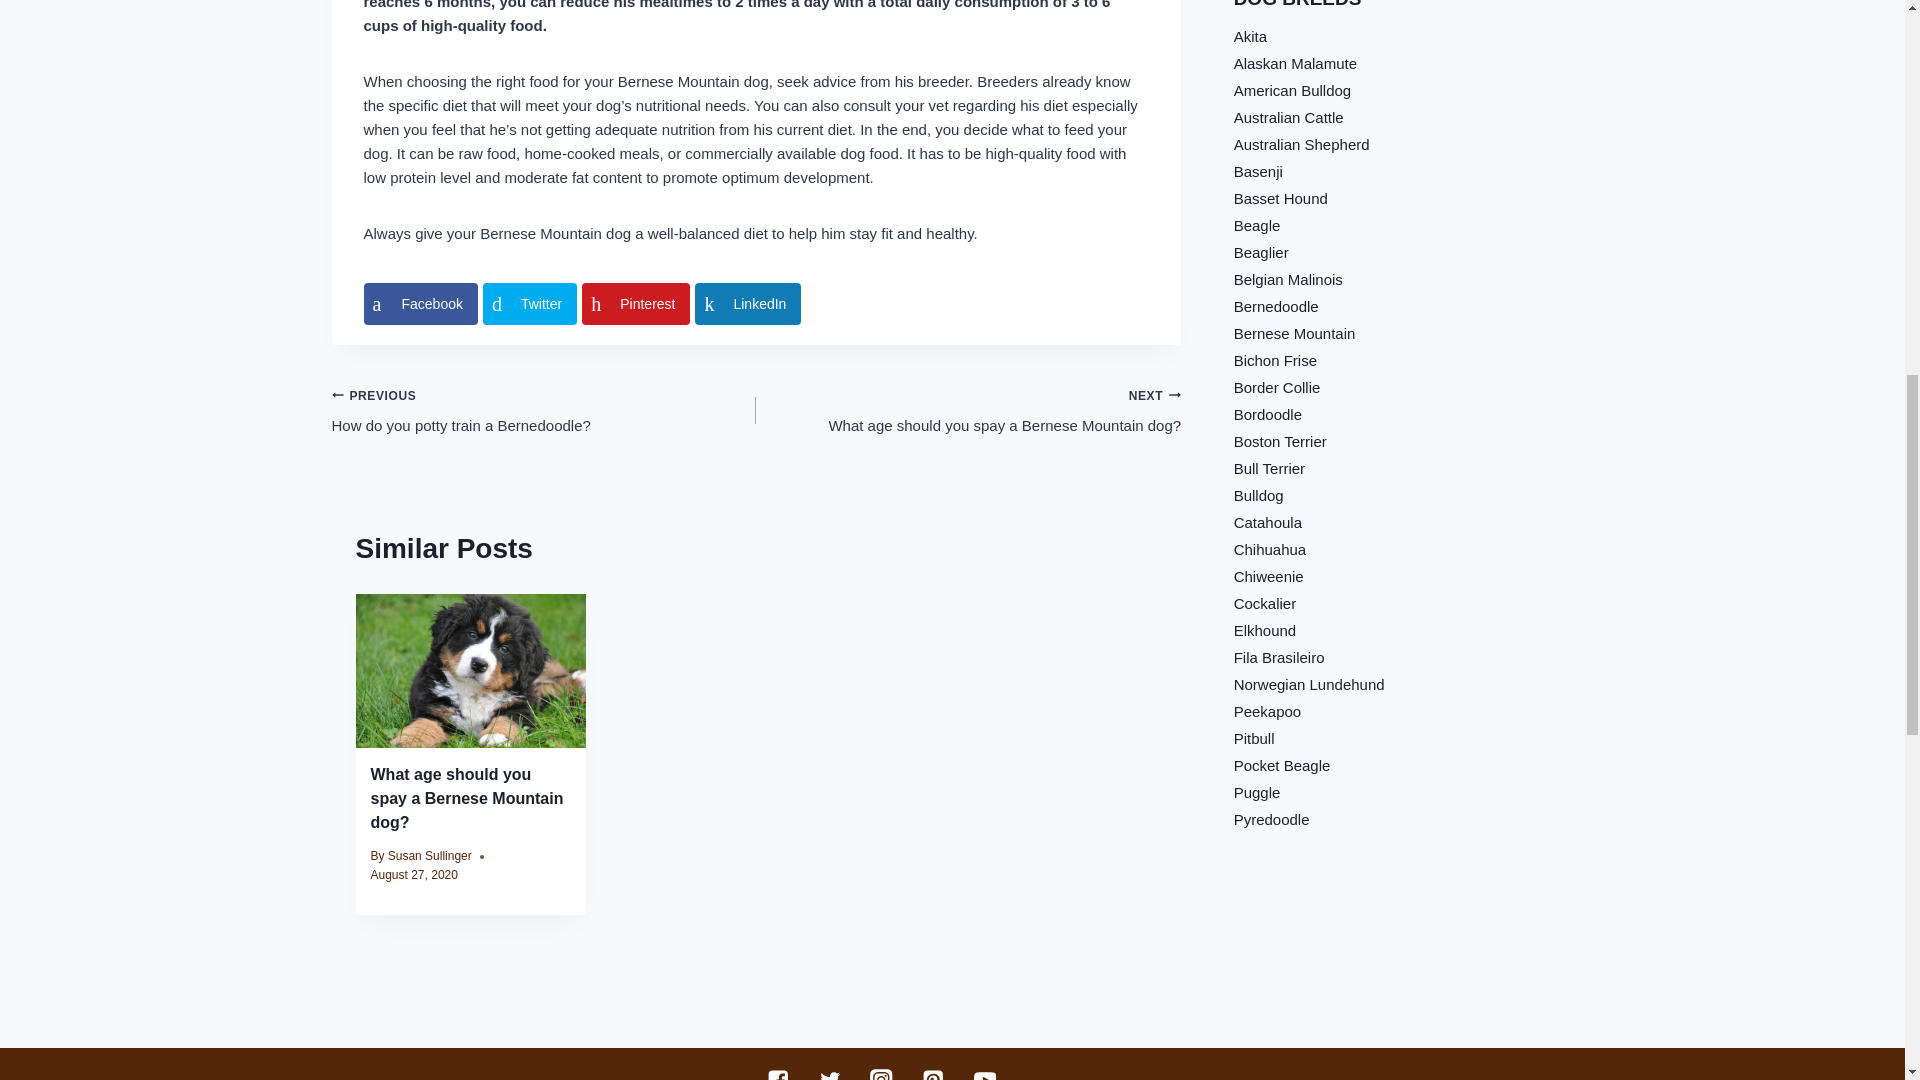  What do you see at coordinates (466, 798) in the screenshot?
I see `Pinterest` at bounding box center [466, 798].